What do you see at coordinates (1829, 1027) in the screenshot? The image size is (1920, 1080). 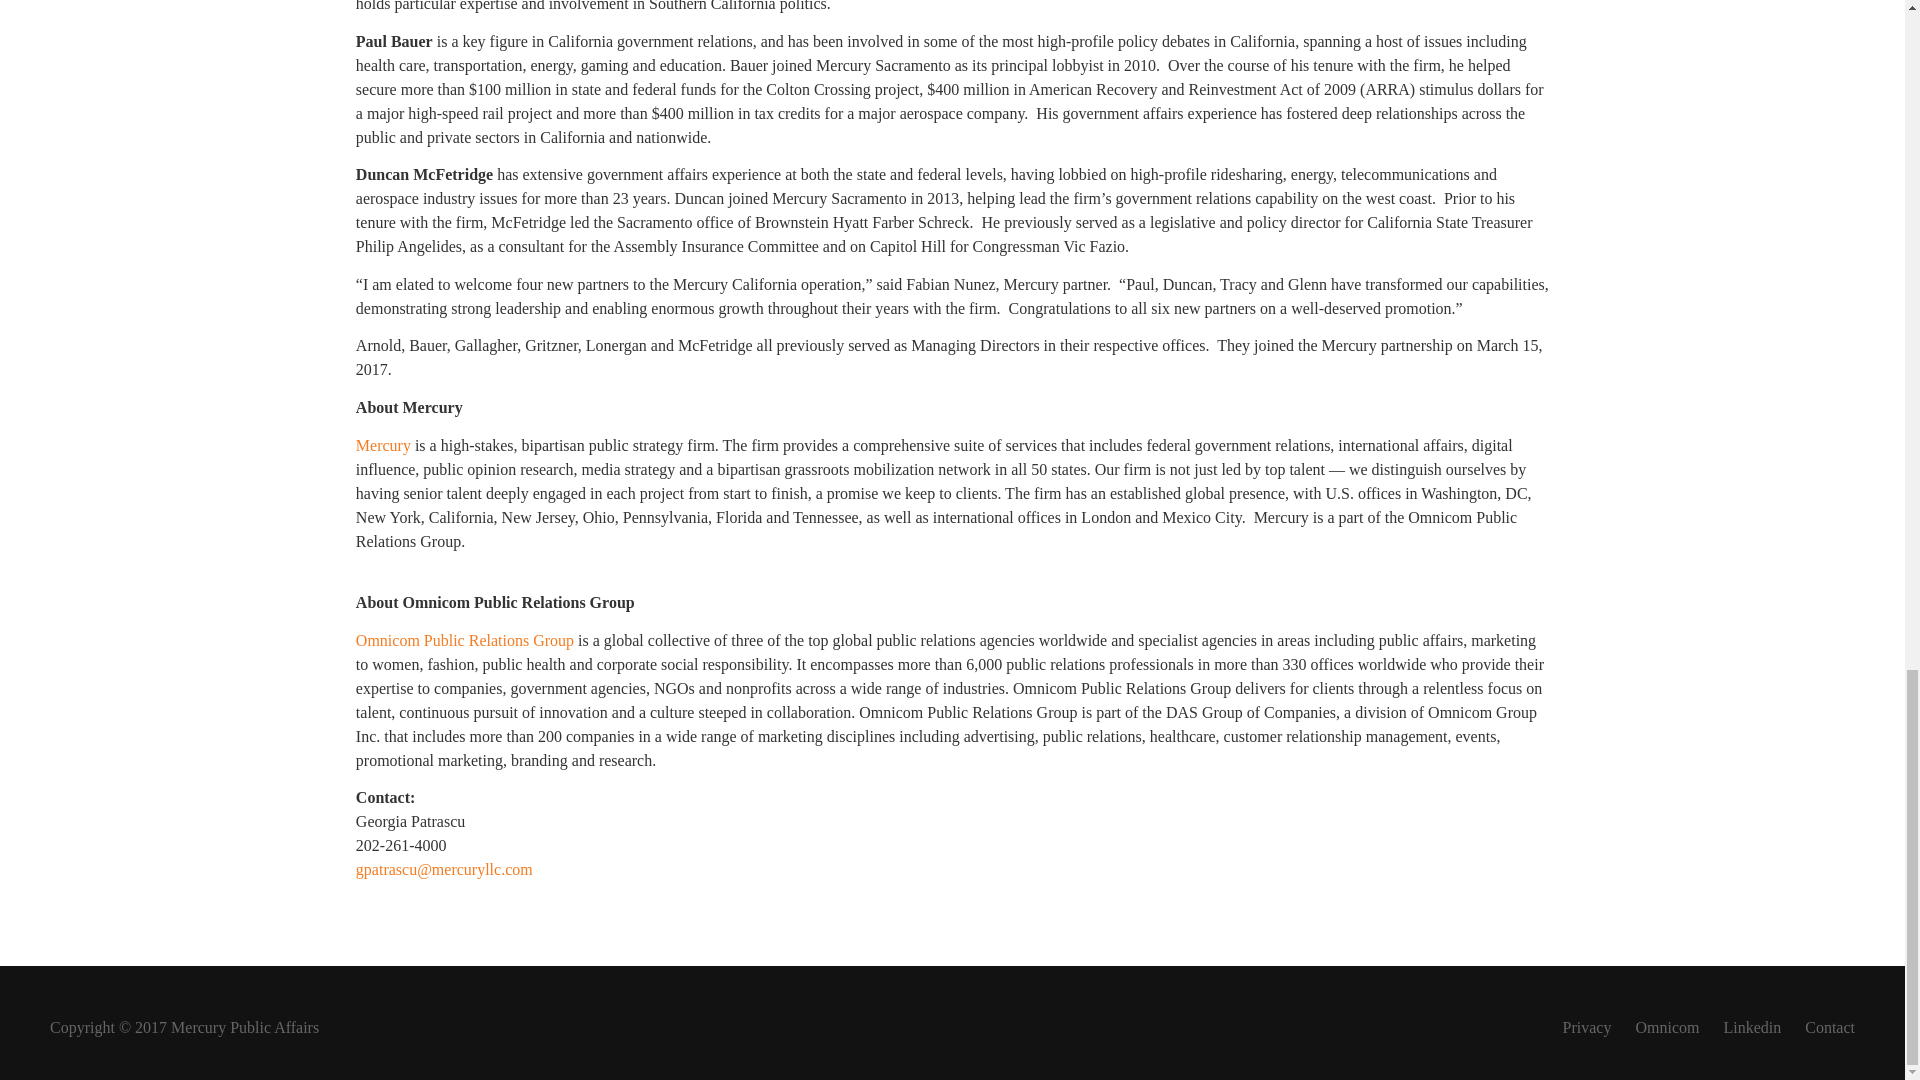 I see `Contact` at bounding box center [1829, 1027].